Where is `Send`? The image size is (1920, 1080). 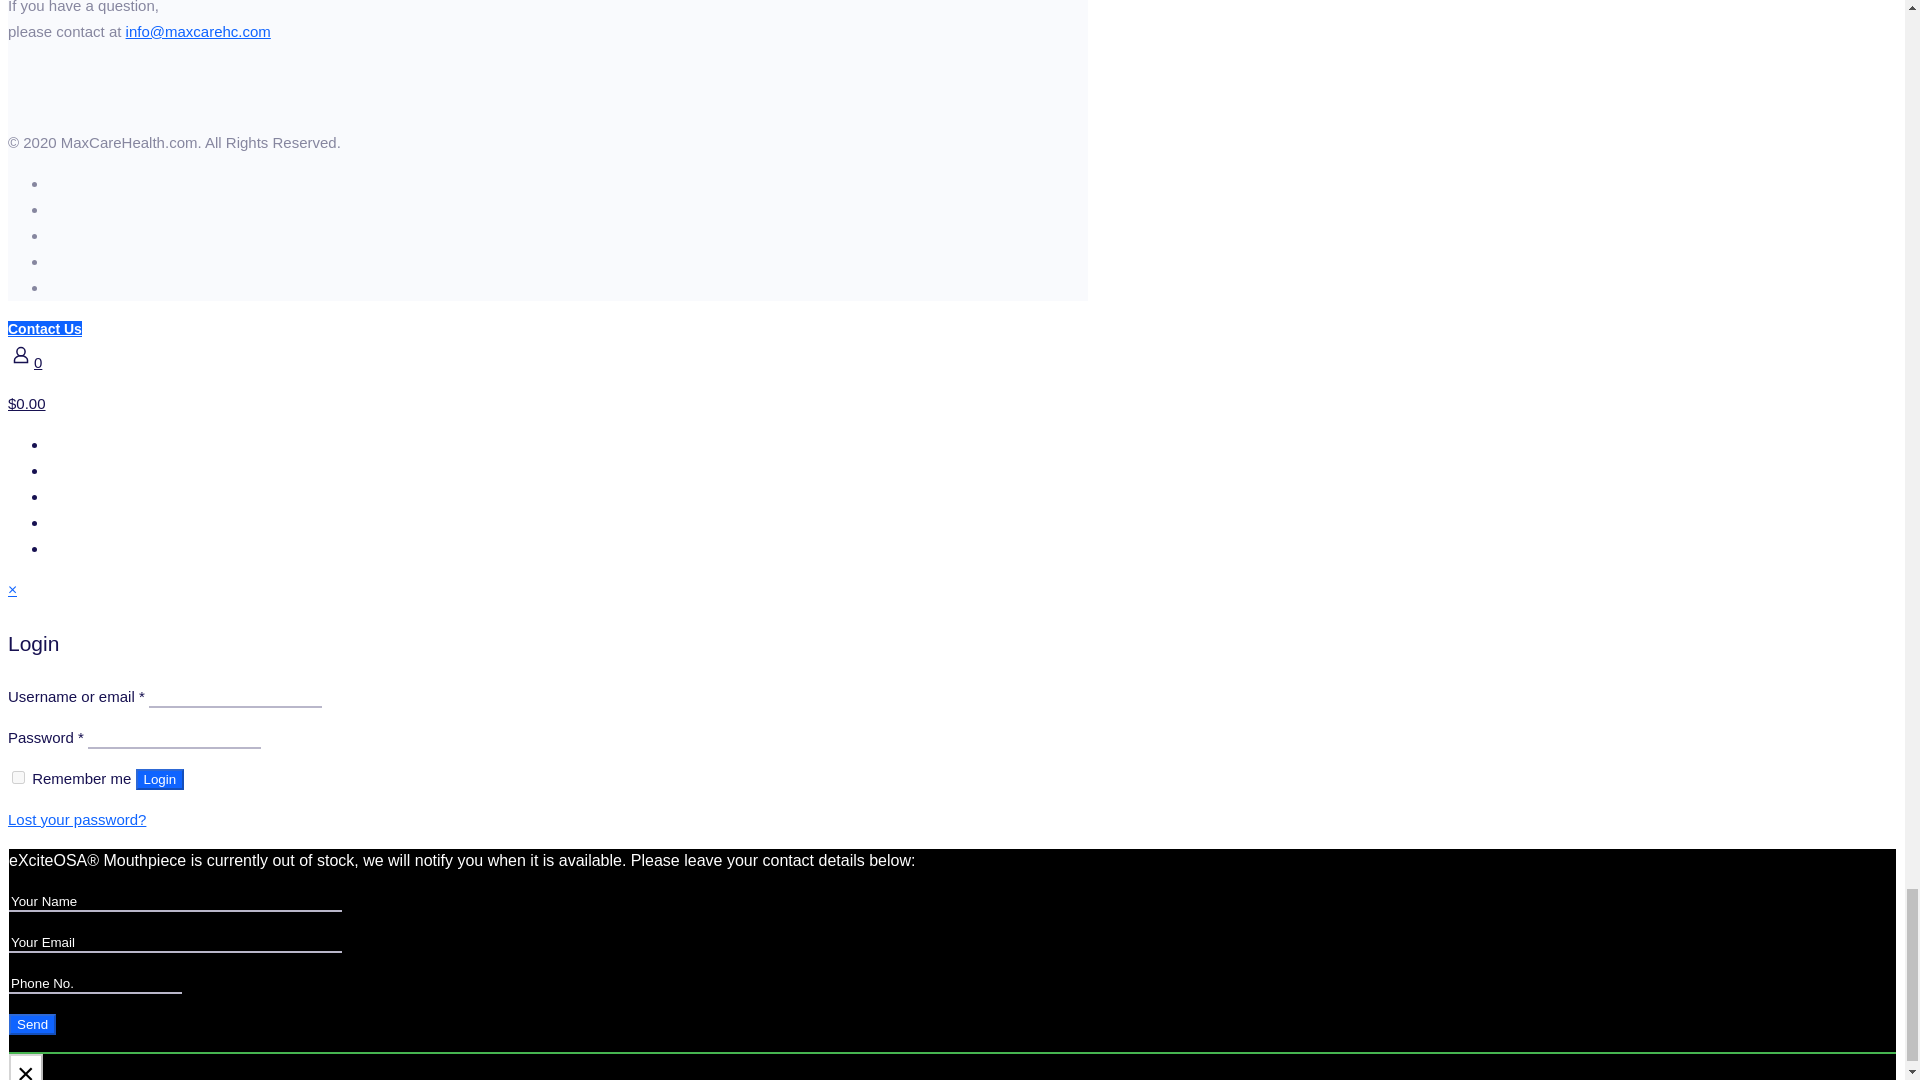
Send is located at coordinates (32, 1024).